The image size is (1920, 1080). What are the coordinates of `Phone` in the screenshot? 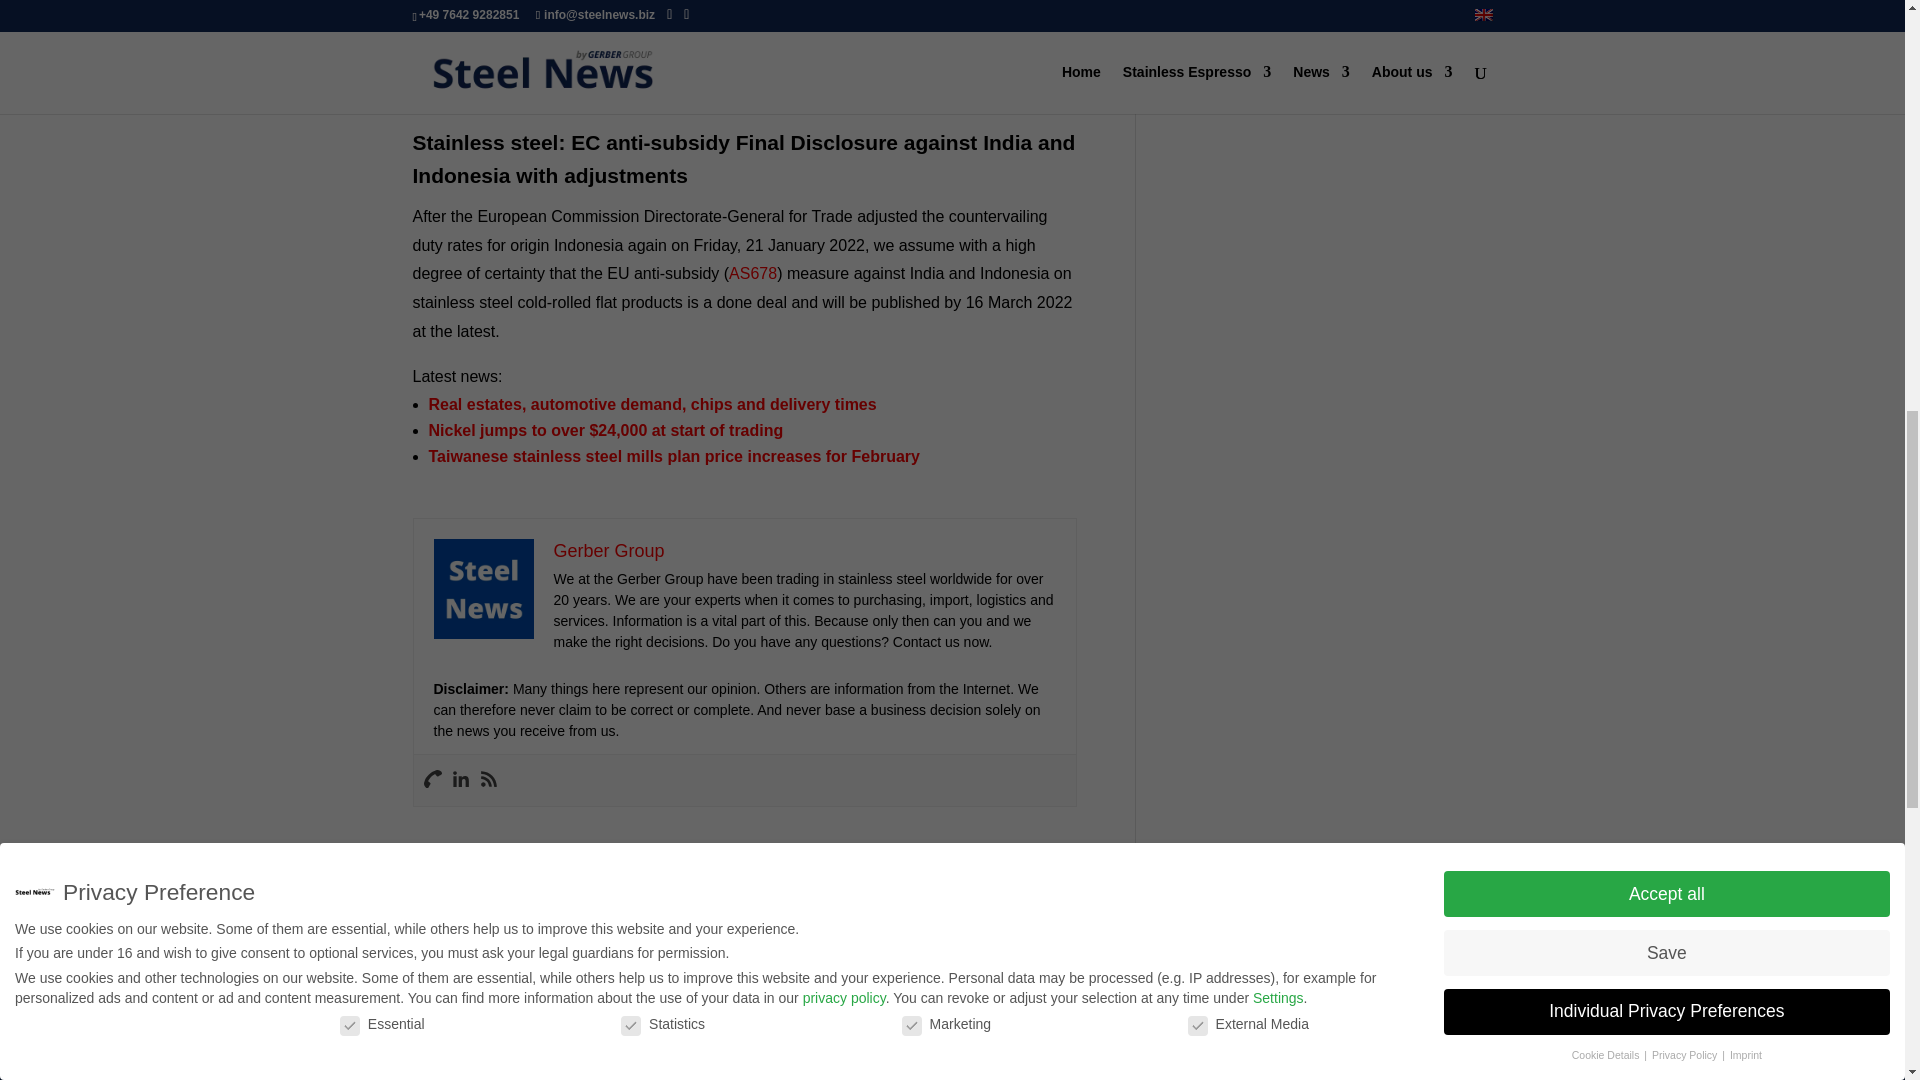 It's located at (432, 780).